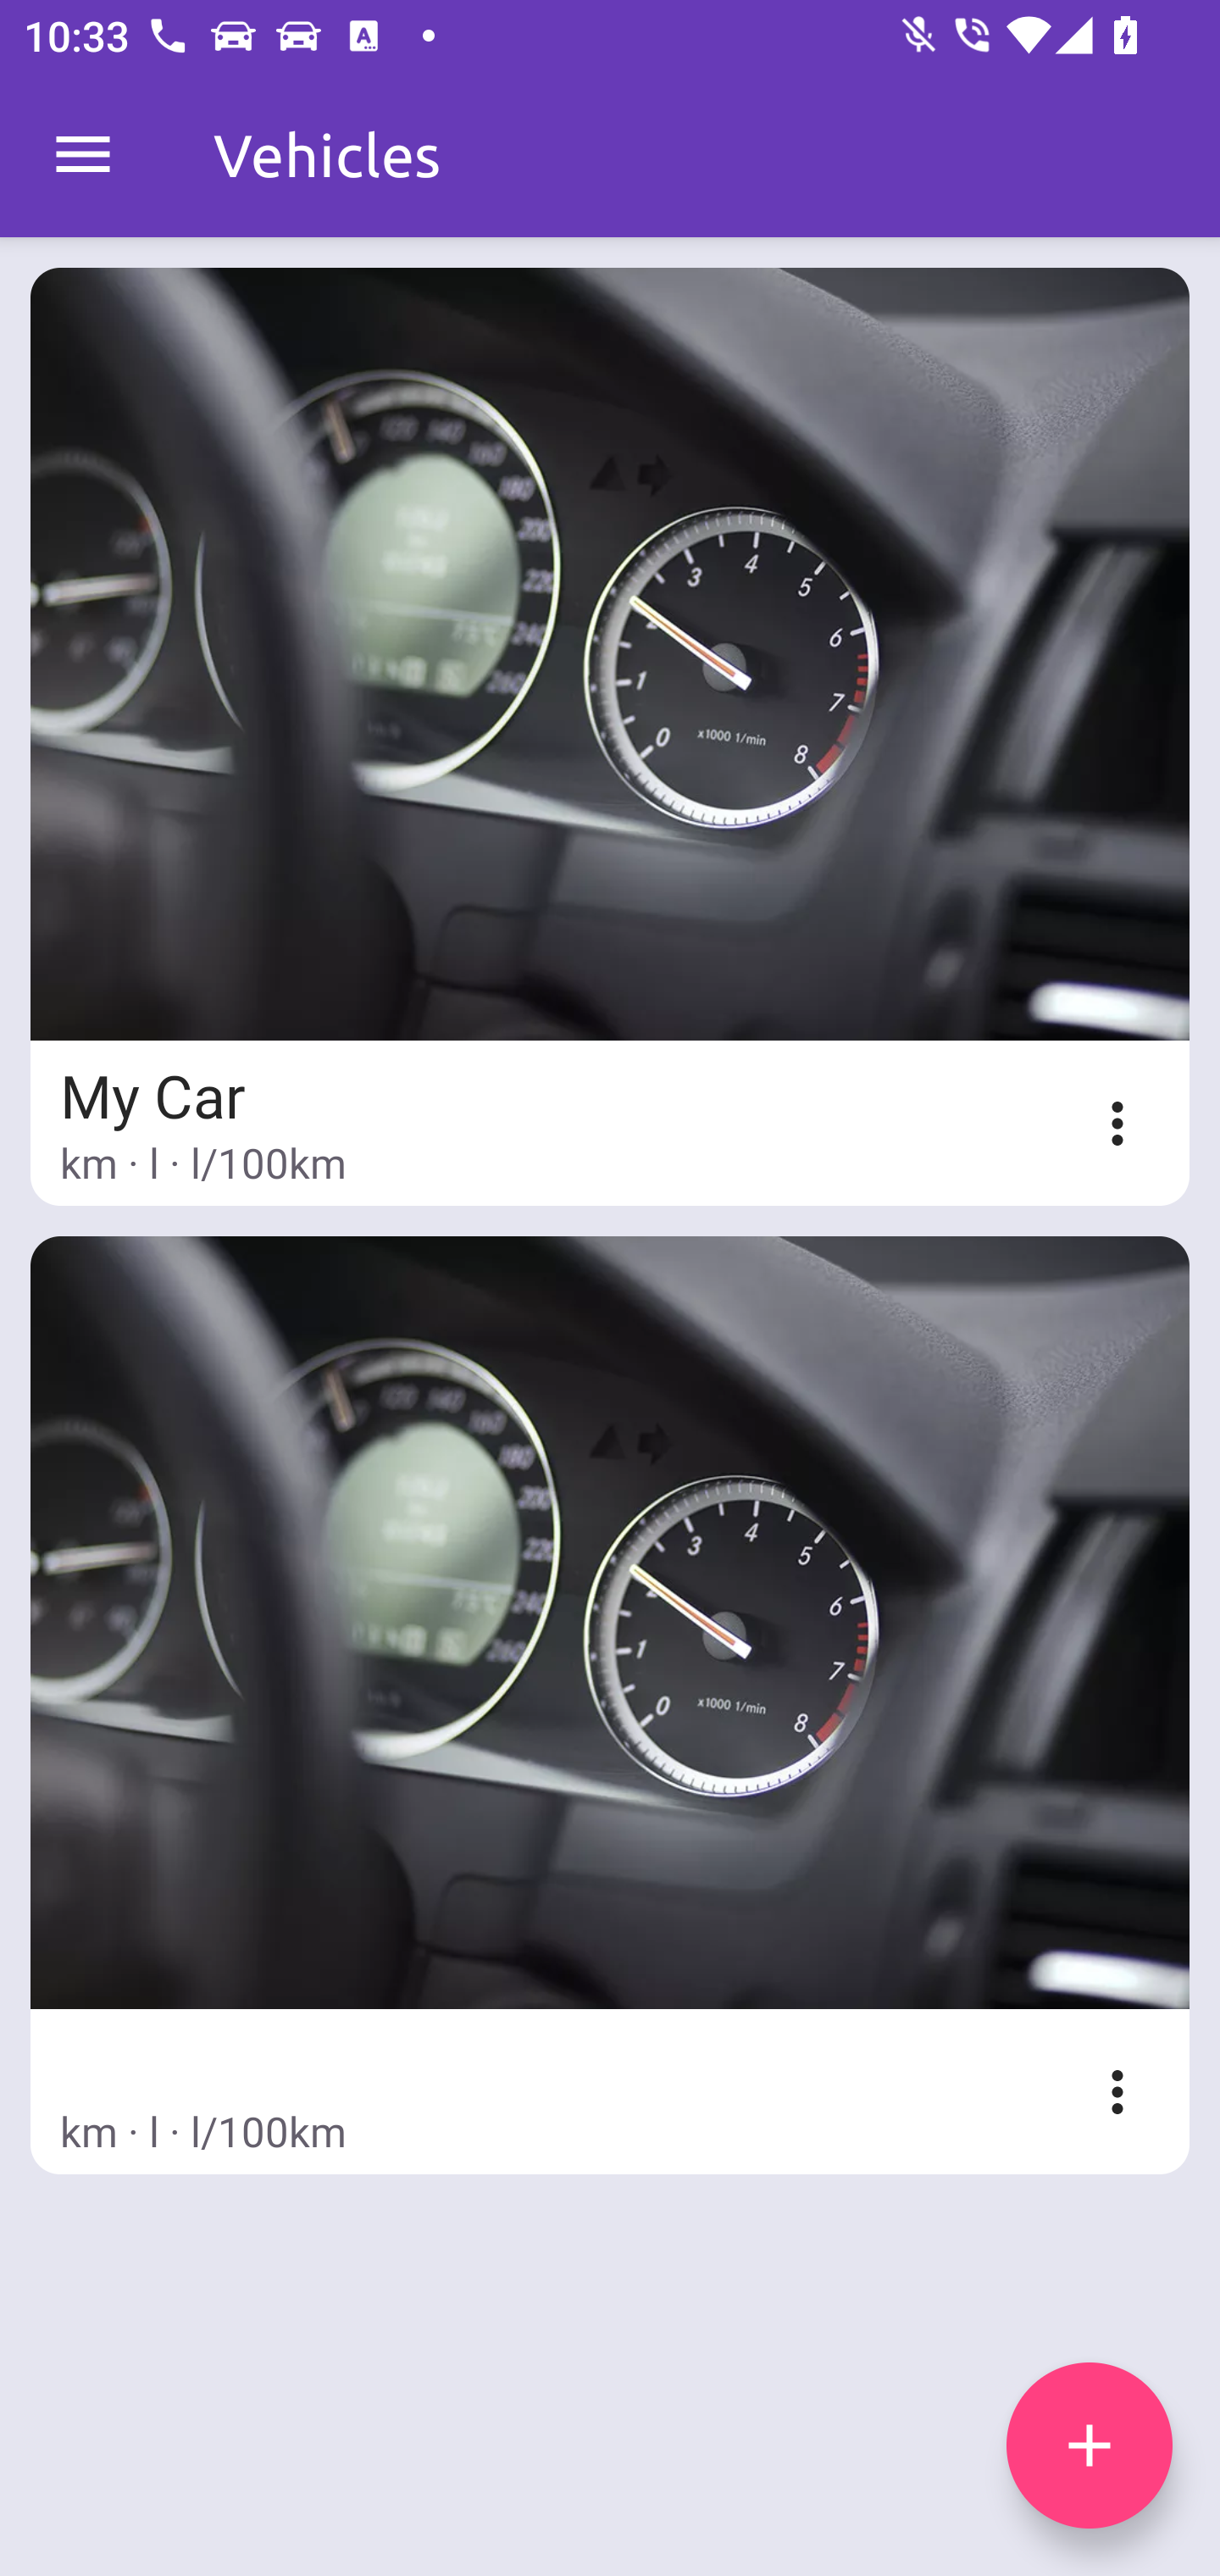 The height and width of the screenshot is (2576, 1220). I want to click on My Car km · l · l/100km, so click(610, 736).